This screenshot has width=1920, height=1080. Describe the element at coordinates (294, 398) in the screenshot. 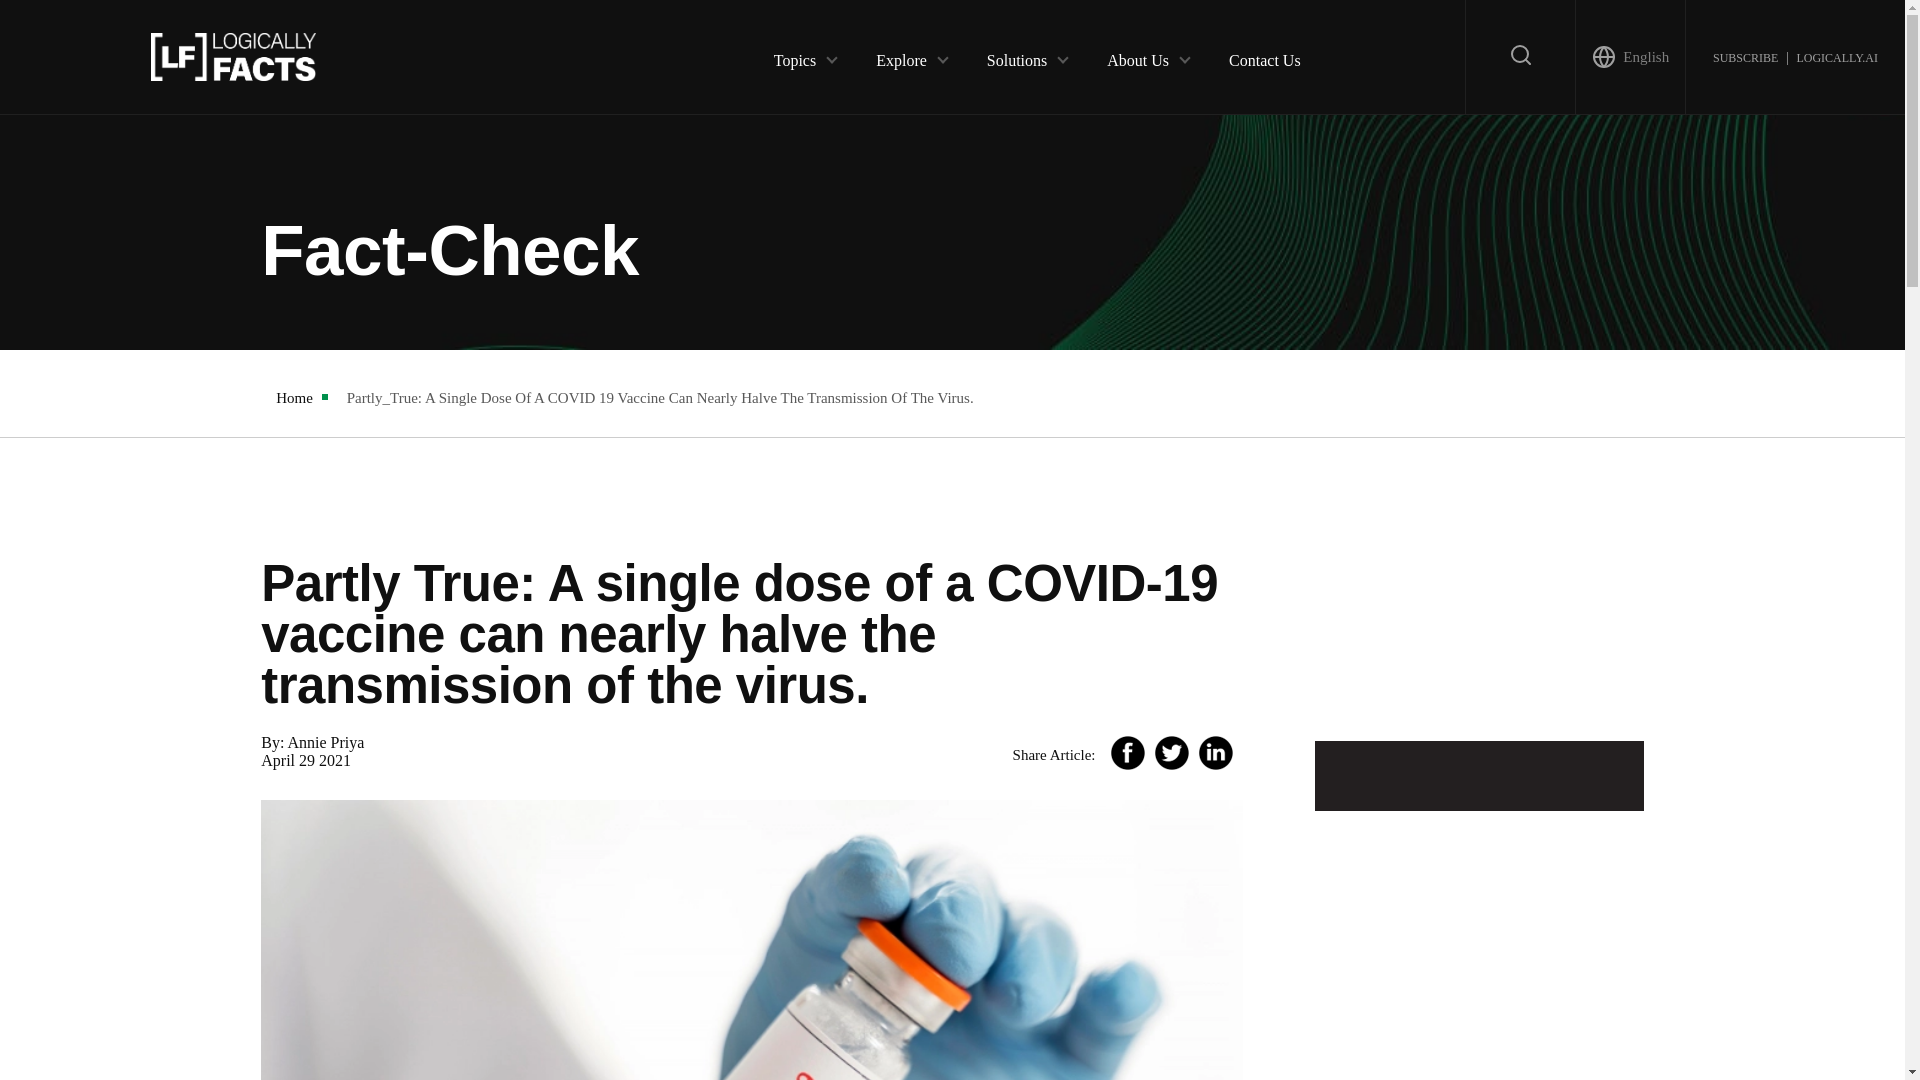

I see `Home` at that location.